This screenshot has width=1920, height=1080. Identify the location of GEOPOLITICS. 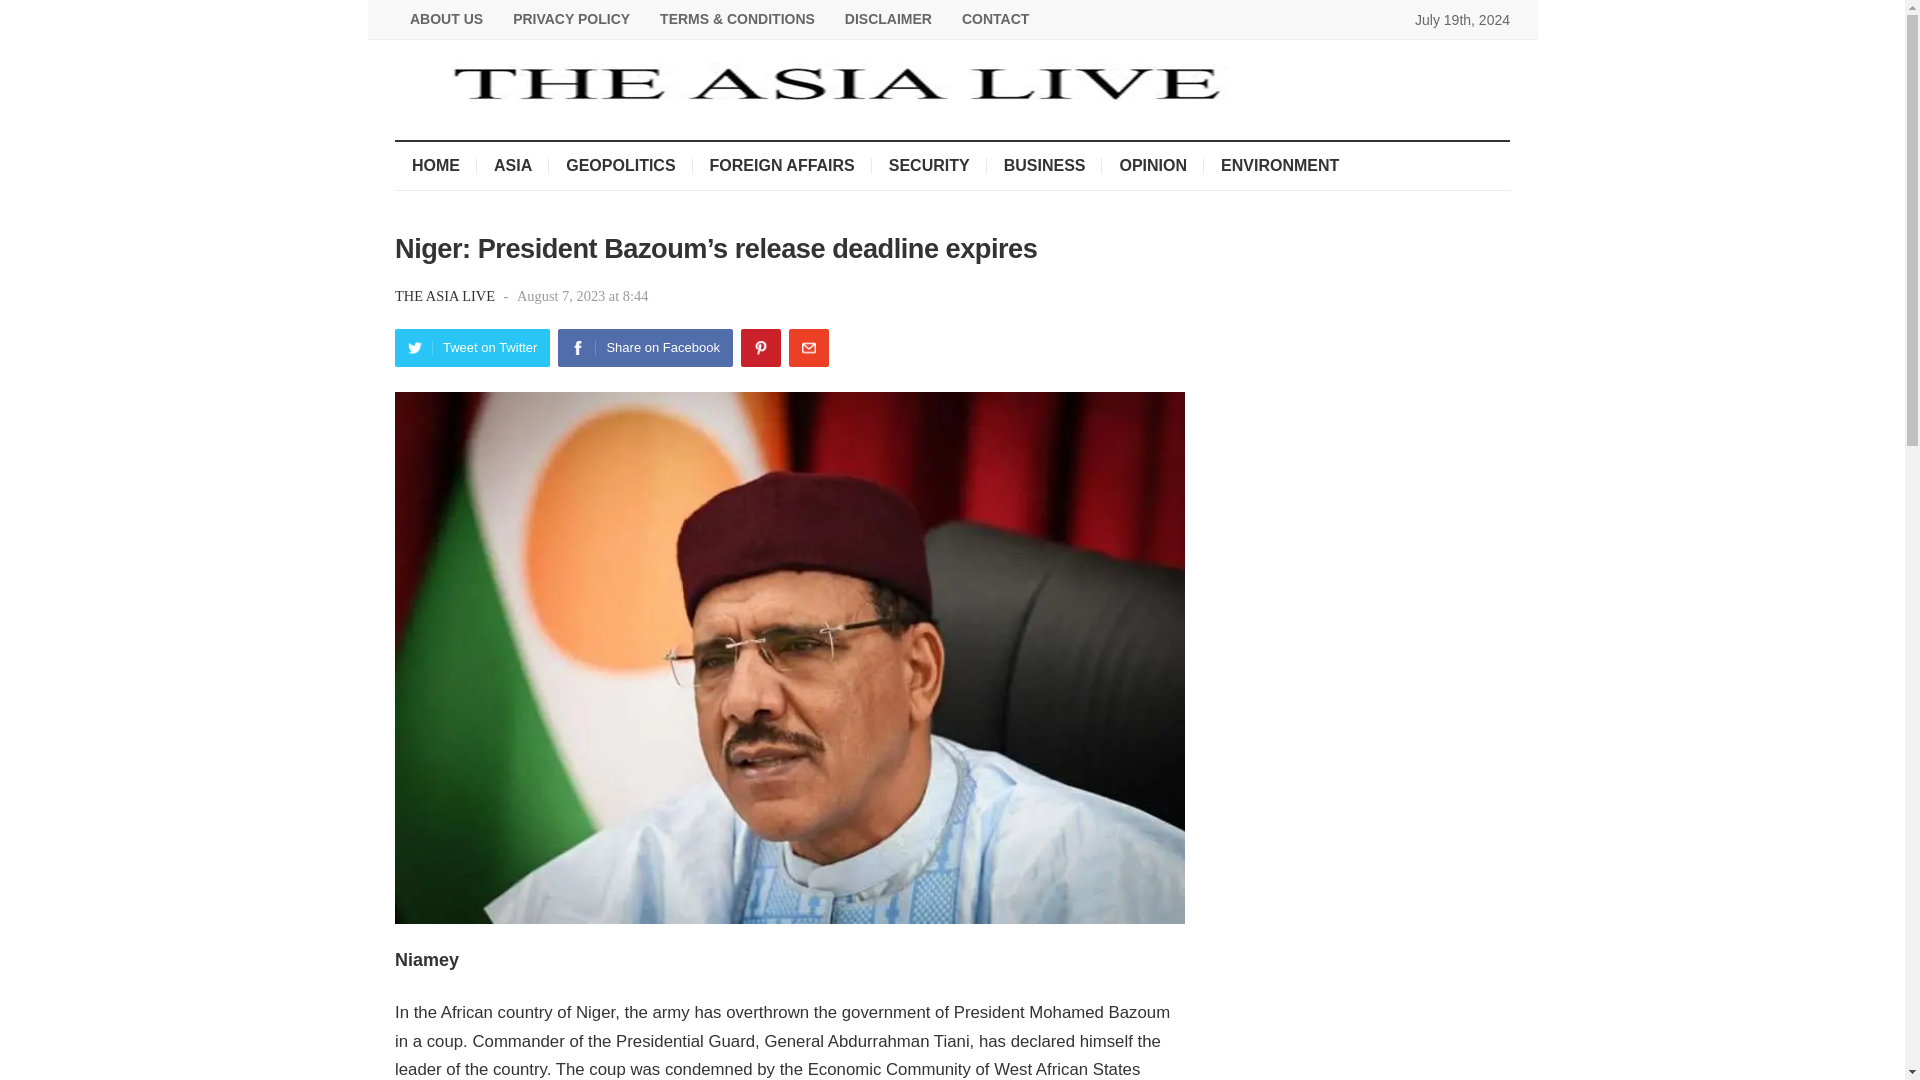
(620, 166).